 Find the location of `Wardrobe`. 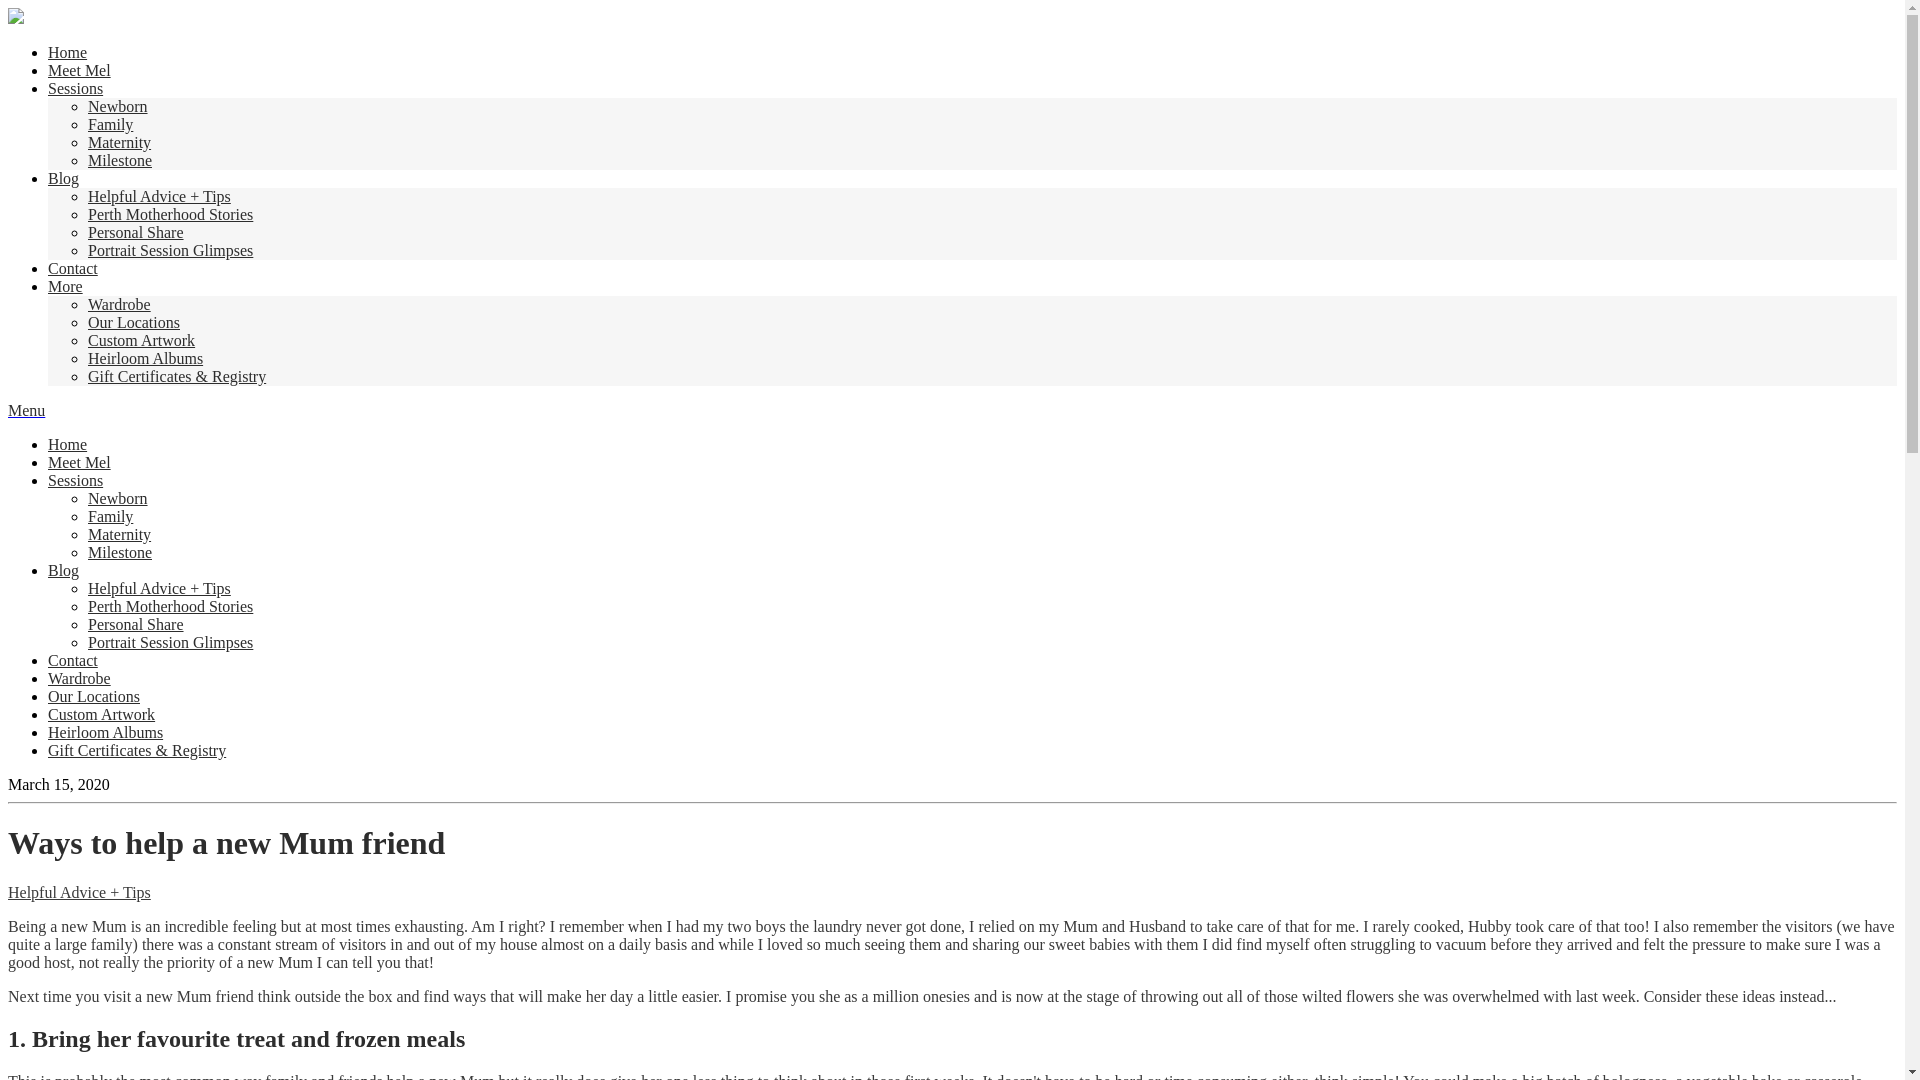

Wardrobe is located at coordinates (120, 304).